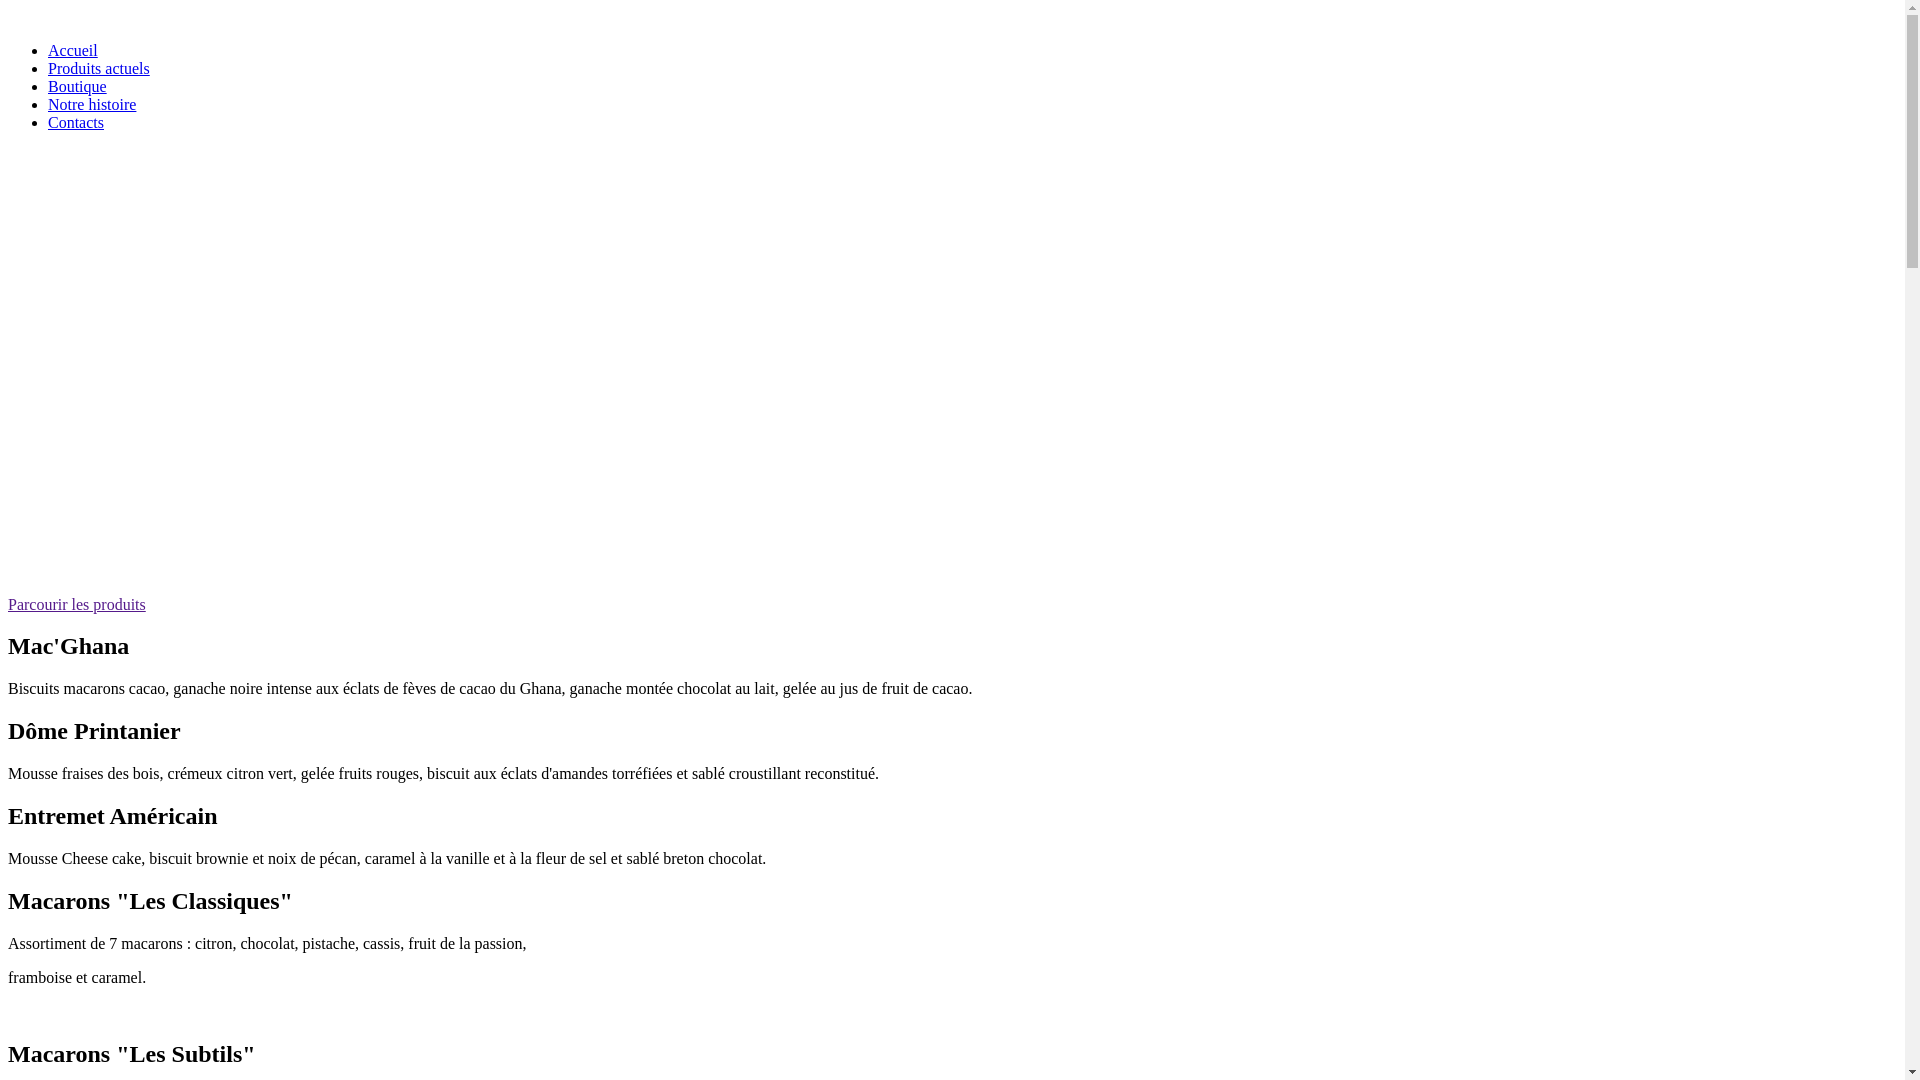 The height and width of the screenshot is (1080, 1920). What do you see at coordinates (76, 122) in the screenshot?
I see `Contacts` at bounding box center [76, 122].